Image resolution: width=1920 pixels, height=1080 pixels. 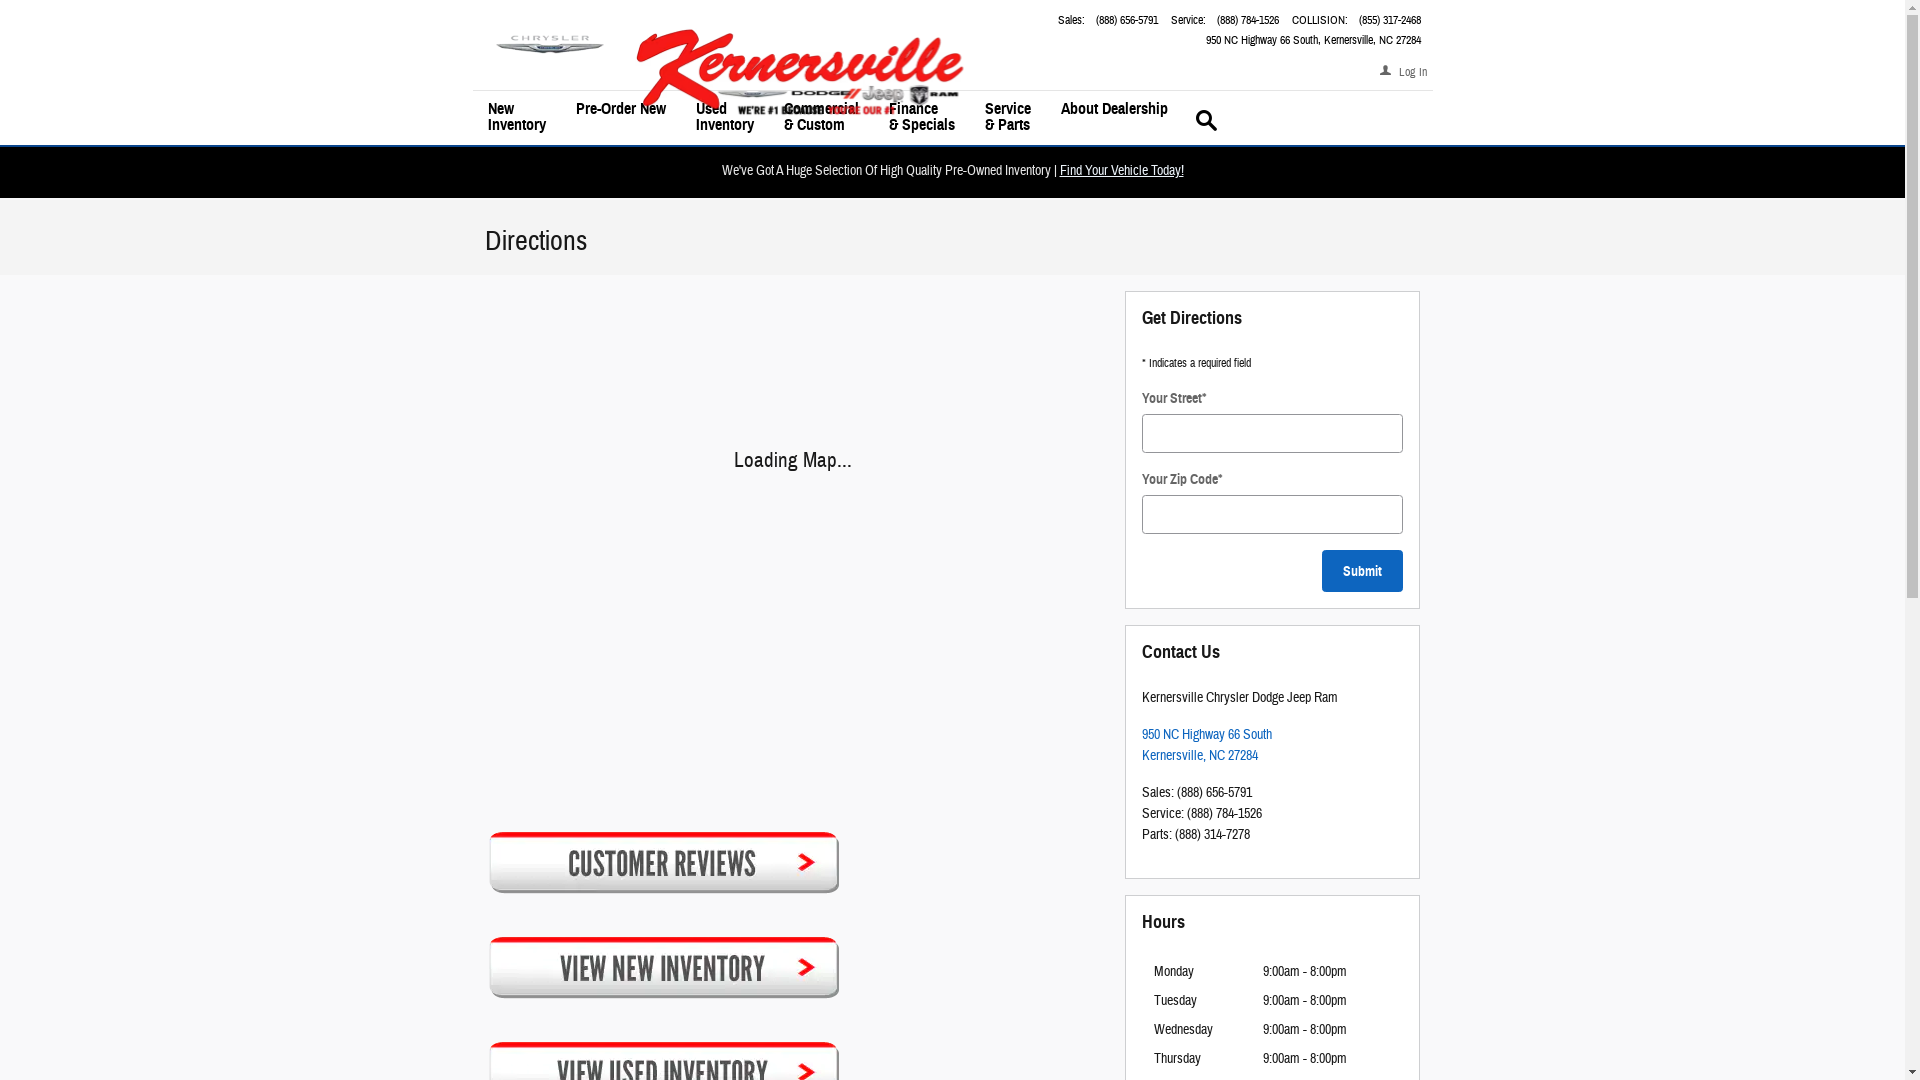 I want to click on Home, so click(x=549, y=45).